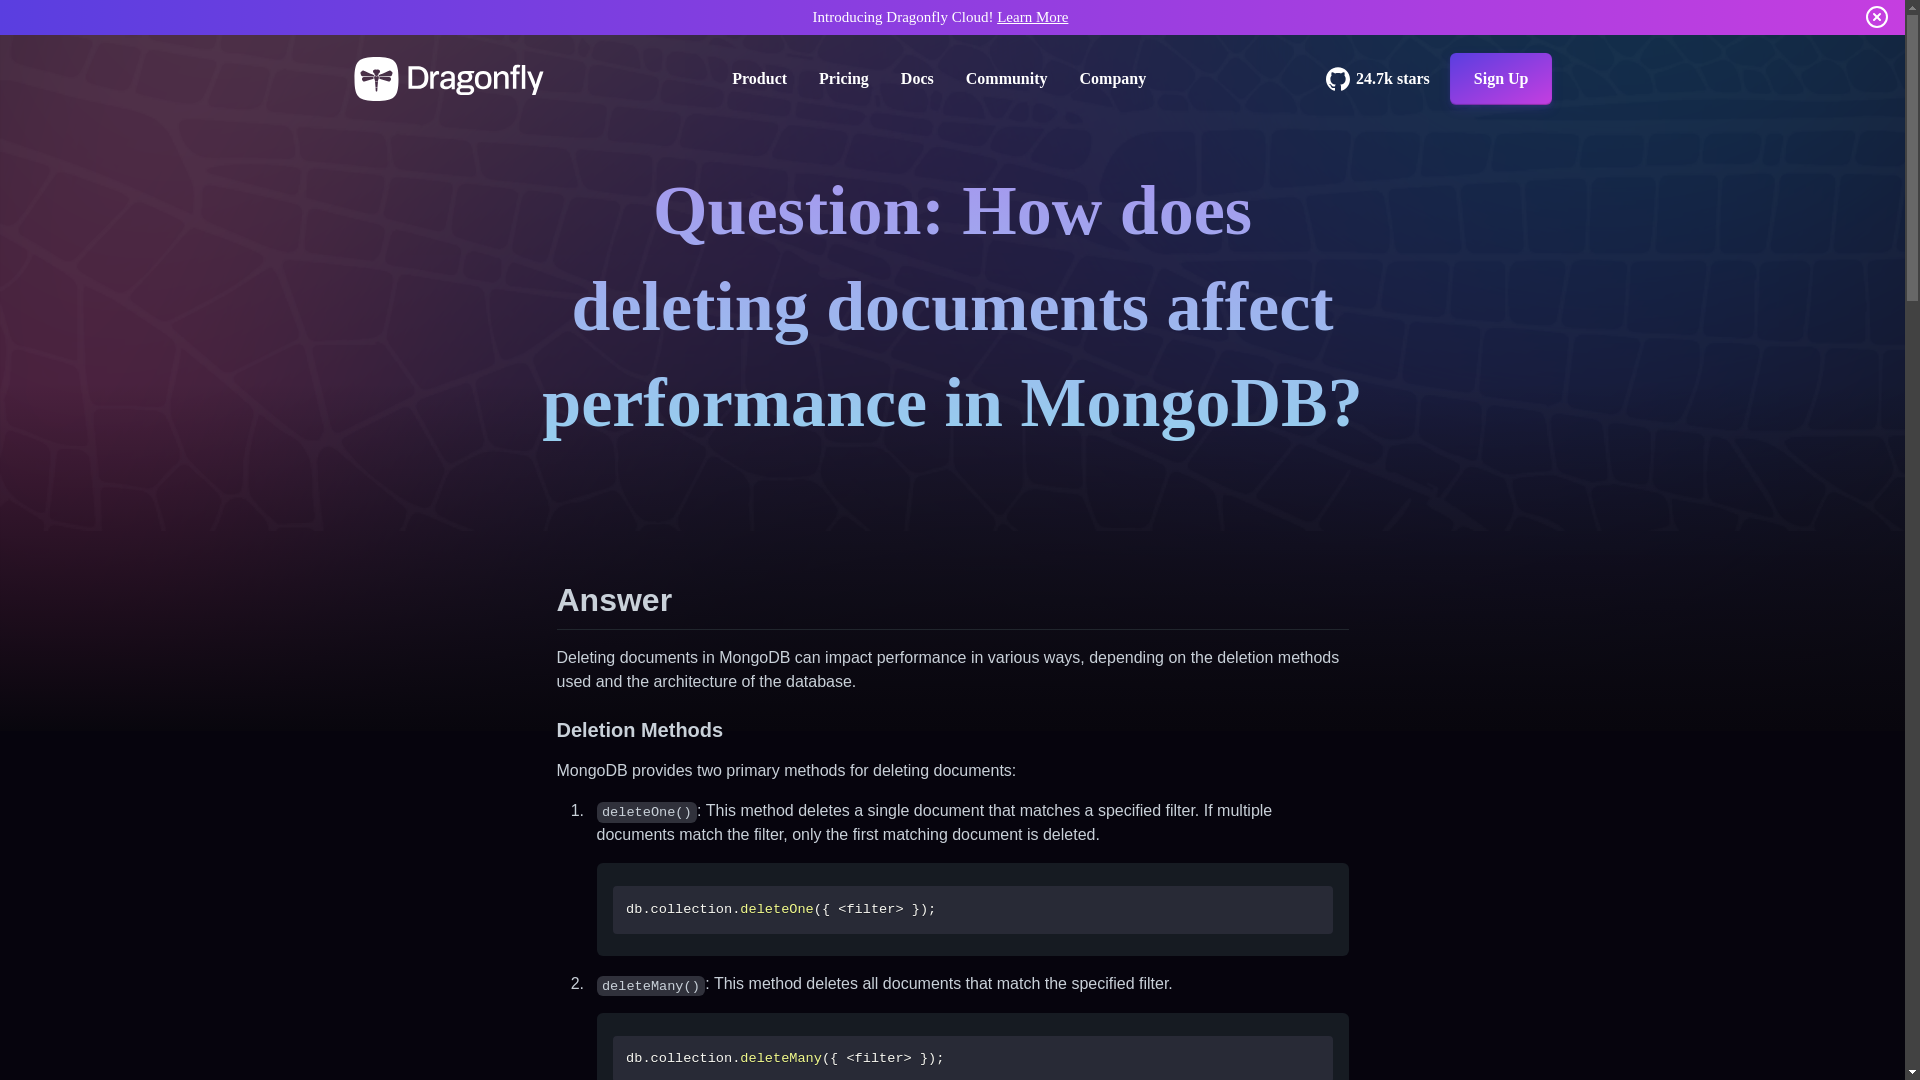 The width and height of the screenshot is (1920, 1080). I want to click on Docs, so click(916, 78).